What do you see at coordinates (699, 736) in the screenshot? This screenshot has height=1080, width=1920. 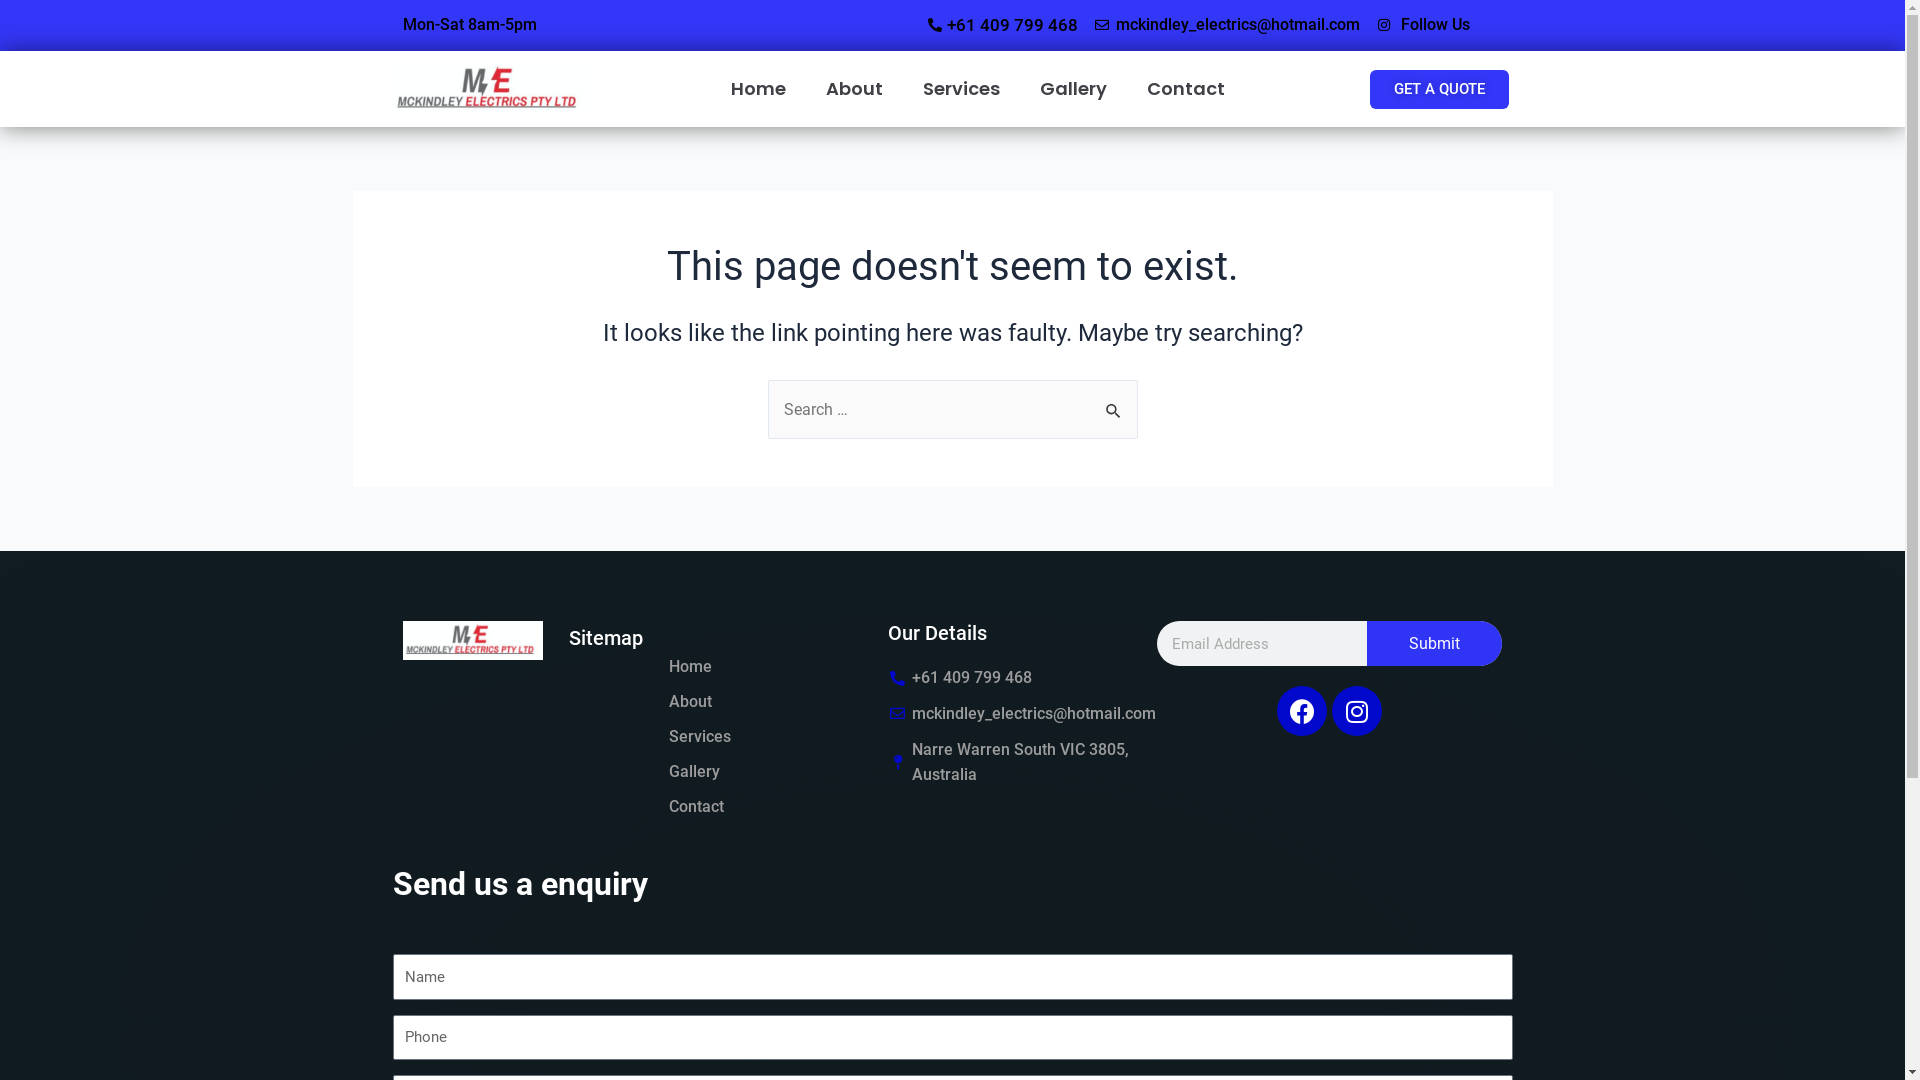 I see `Services` at bounding box center [699, 736].